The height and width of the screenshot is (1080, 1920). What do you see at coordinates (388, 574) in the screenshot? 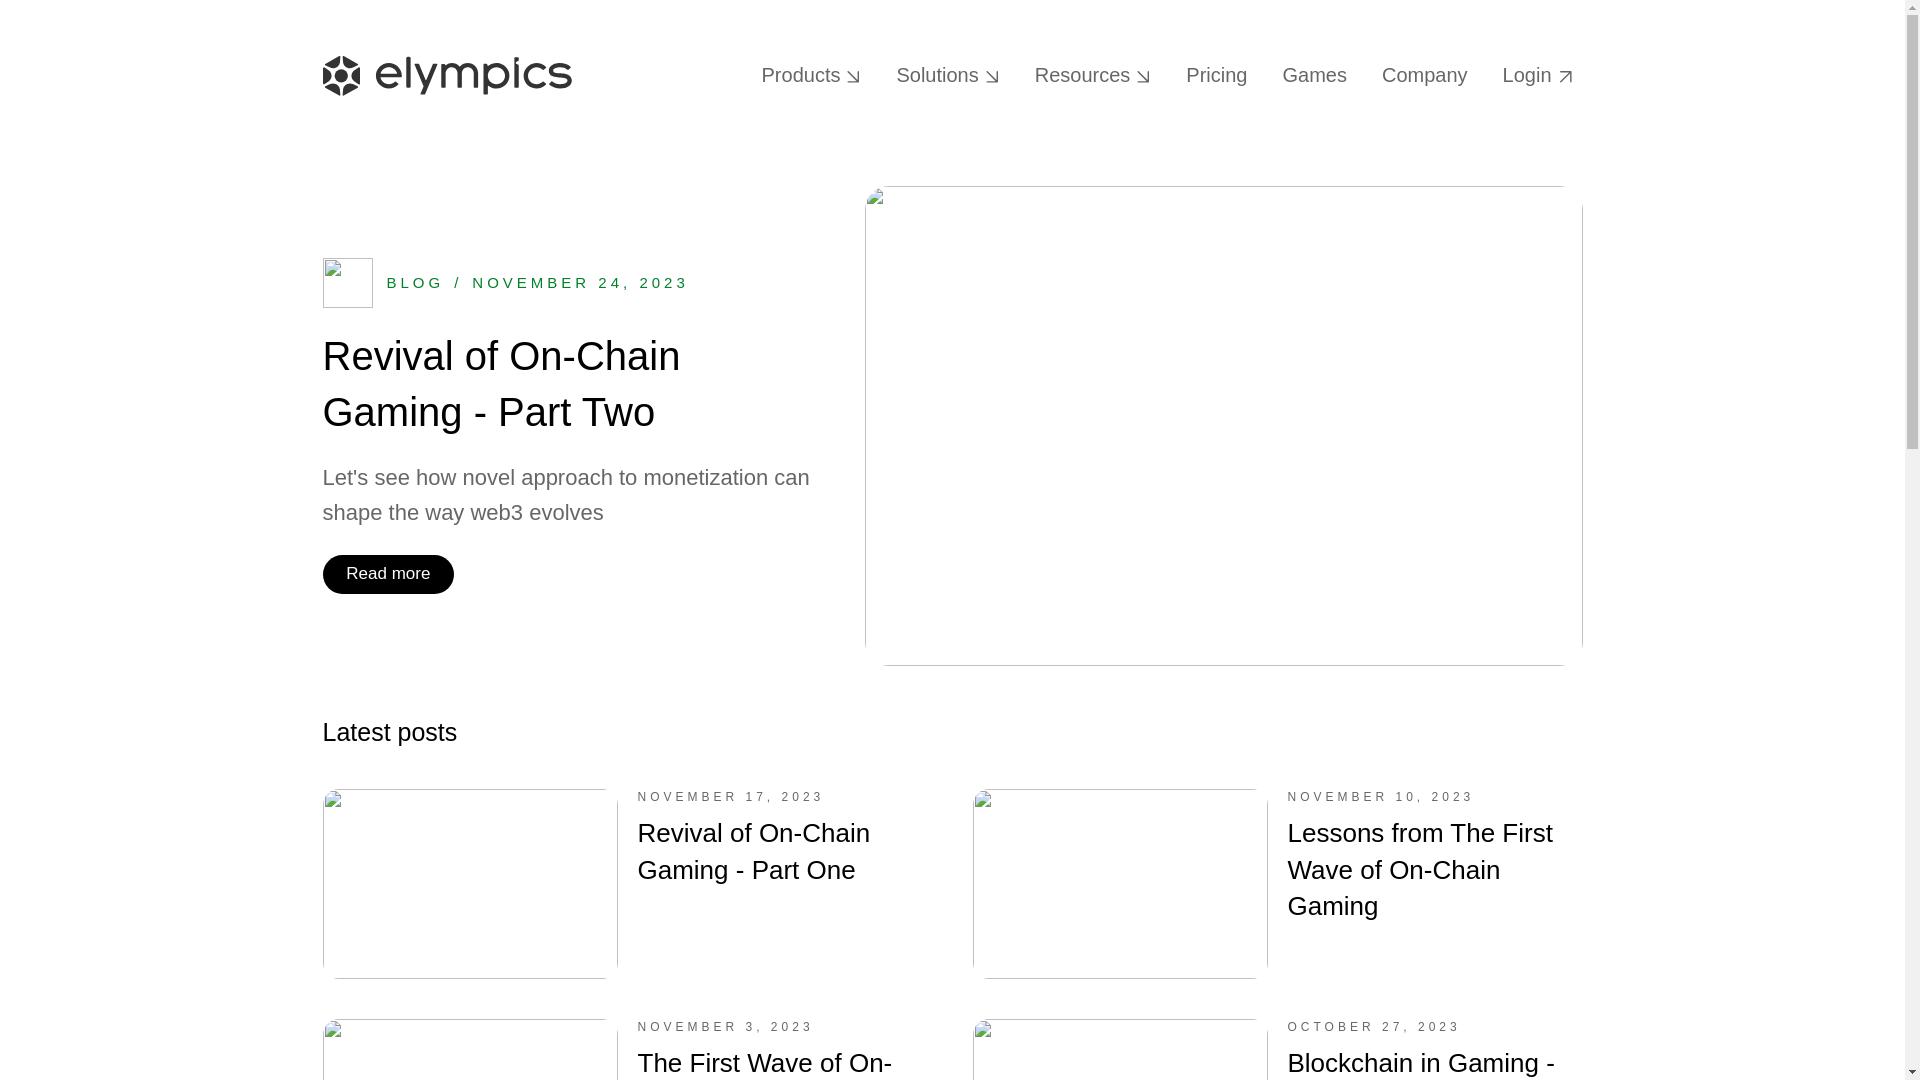
I see `Read more` at bounding box center [388, 574].